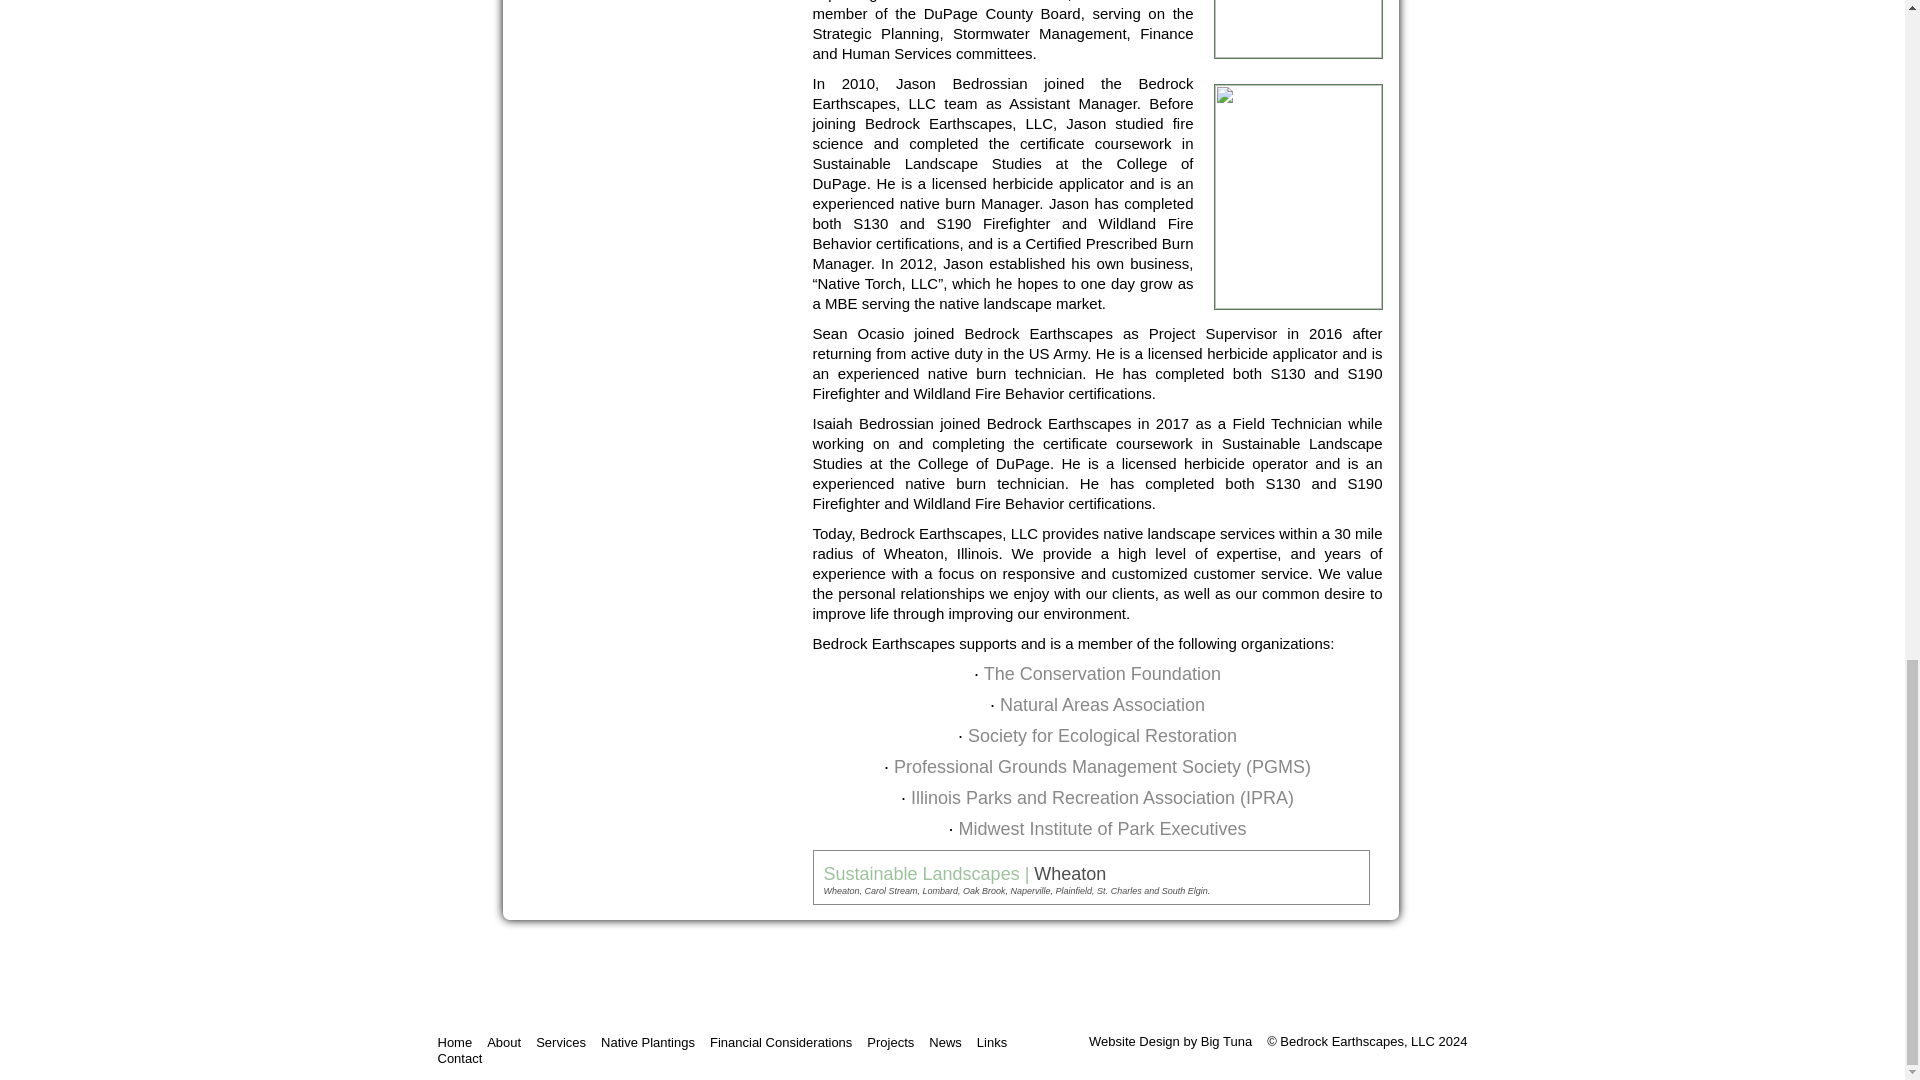 The width and height of the screenshot is (1920, 1080). I want to click on News, so click(949, 1042).